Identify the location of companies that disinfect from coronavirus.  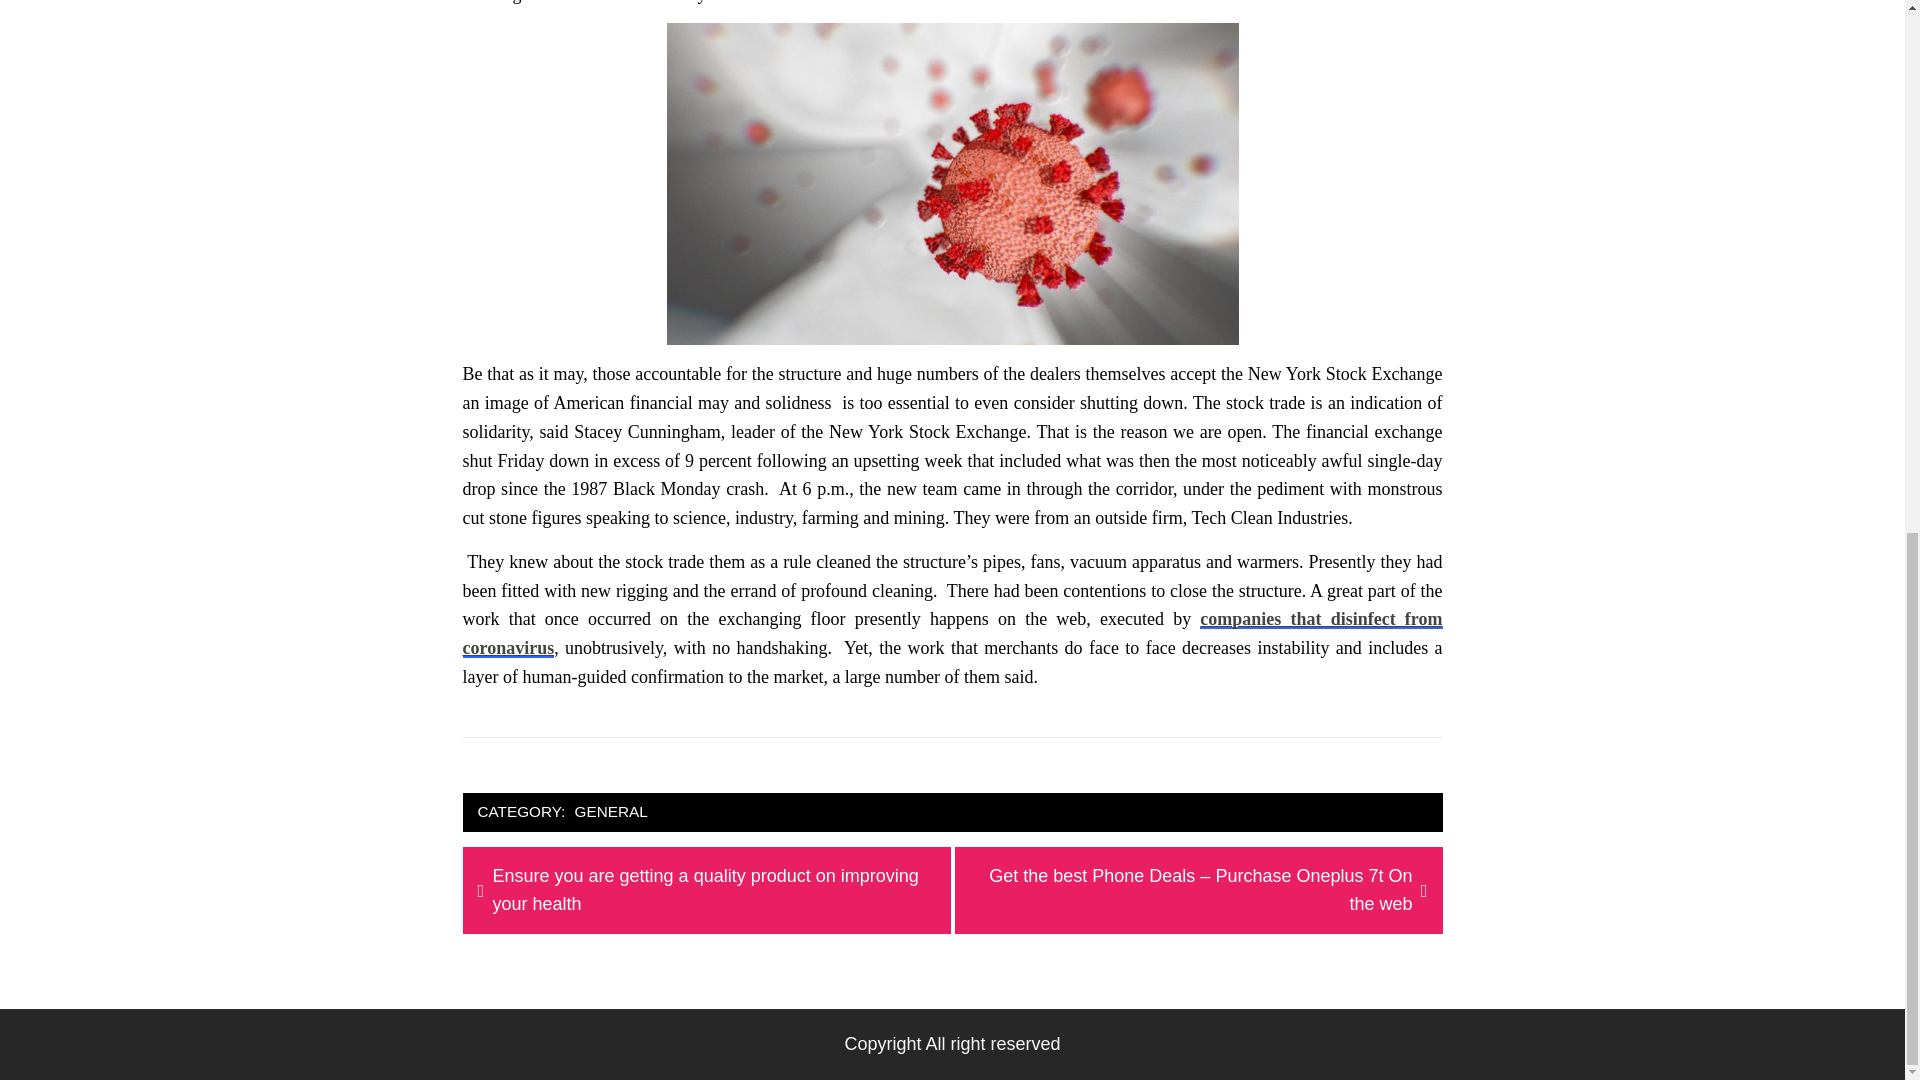
(952, 633).